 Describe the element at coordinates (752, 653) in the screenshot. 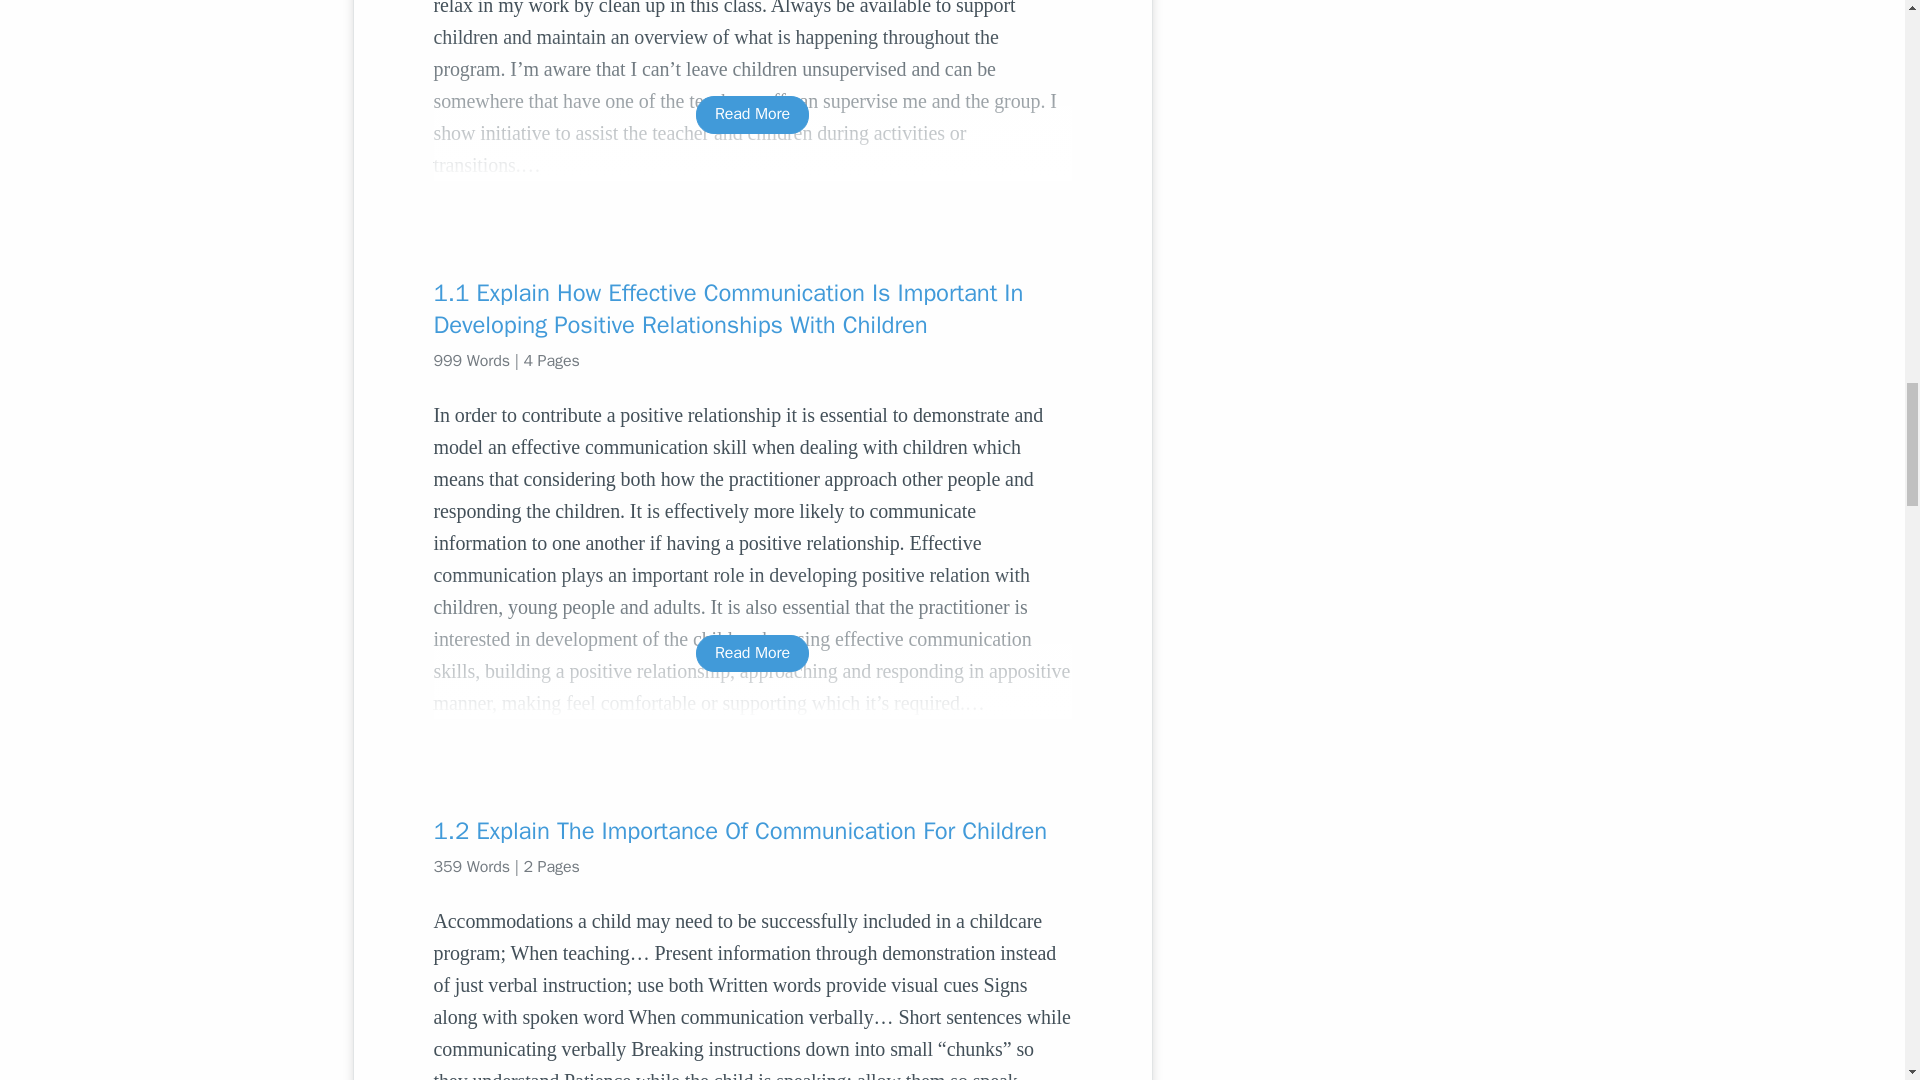

I see `Read More` at that location.